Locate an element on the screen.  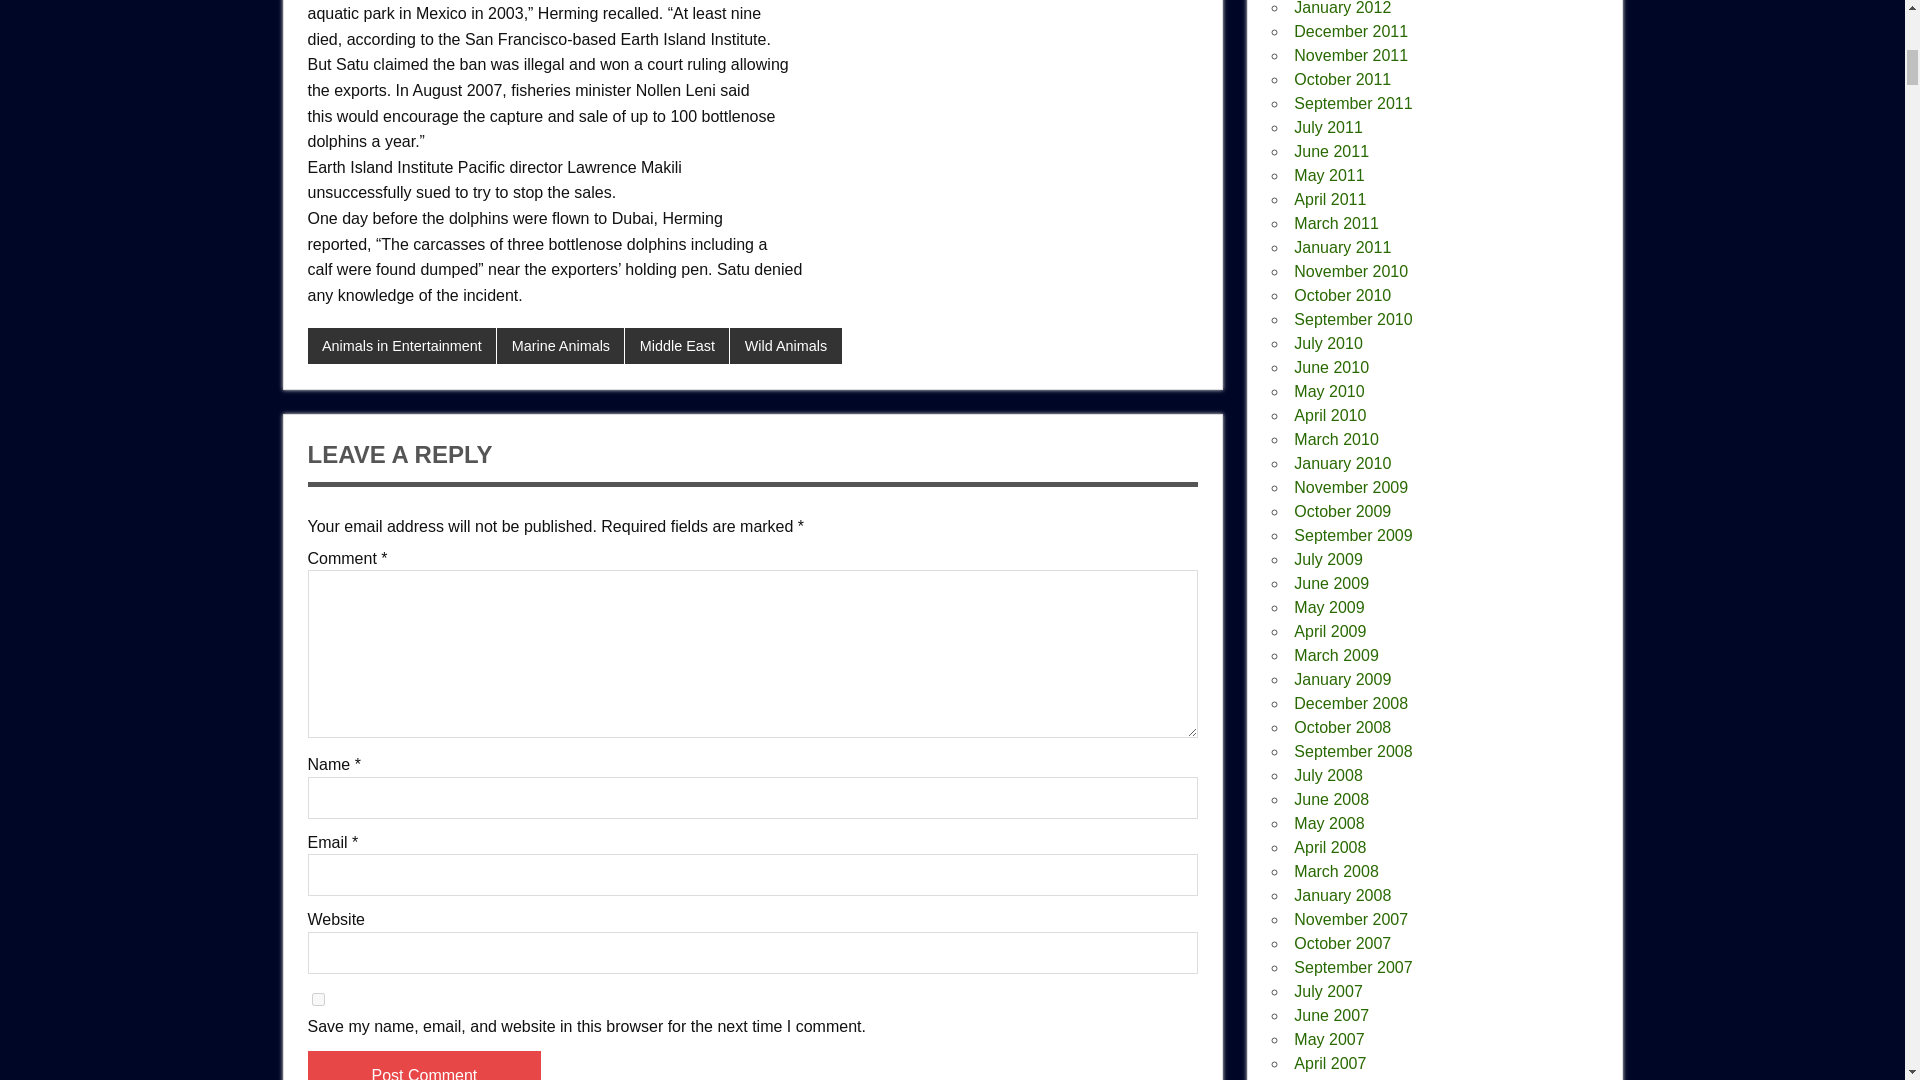
Post Comment is located at coordinates (424, 1065).